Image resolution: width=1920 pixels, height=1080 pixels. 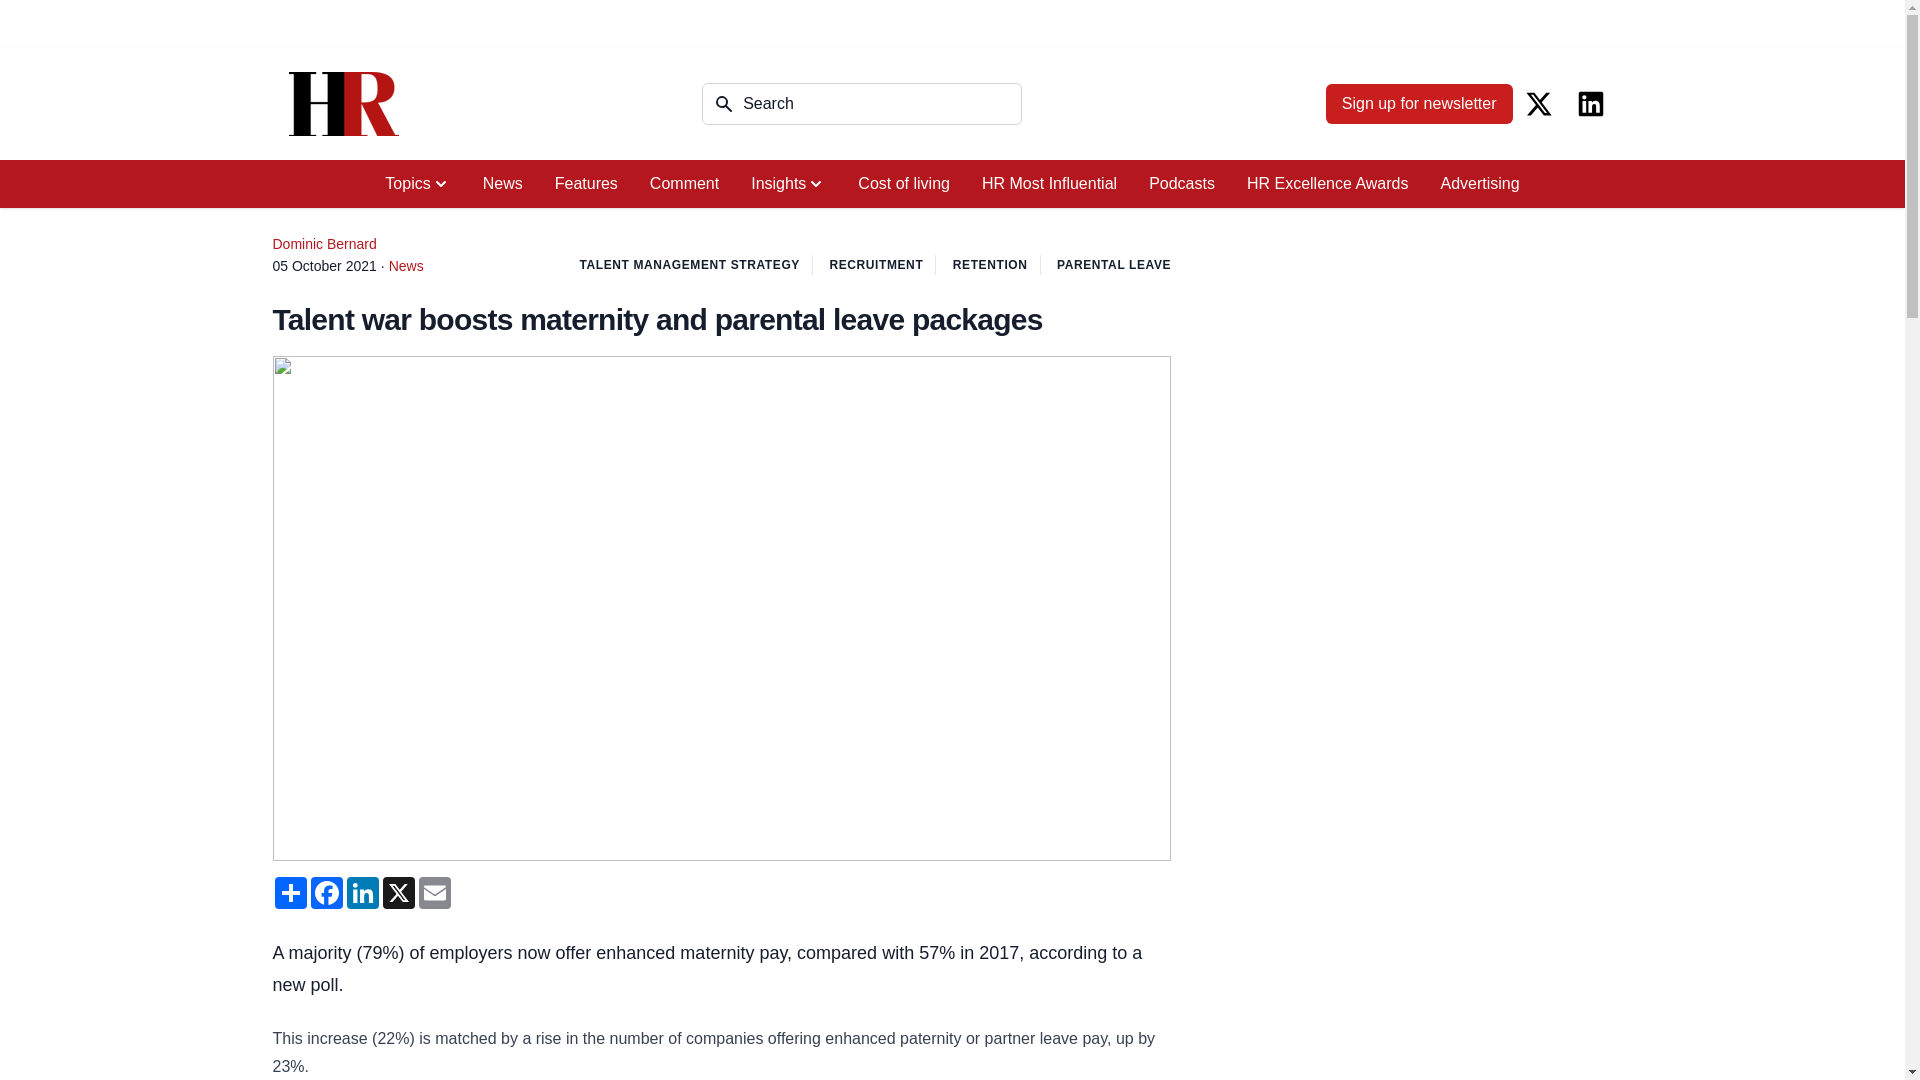 I want to click on Features, so click(x=586, y=184).